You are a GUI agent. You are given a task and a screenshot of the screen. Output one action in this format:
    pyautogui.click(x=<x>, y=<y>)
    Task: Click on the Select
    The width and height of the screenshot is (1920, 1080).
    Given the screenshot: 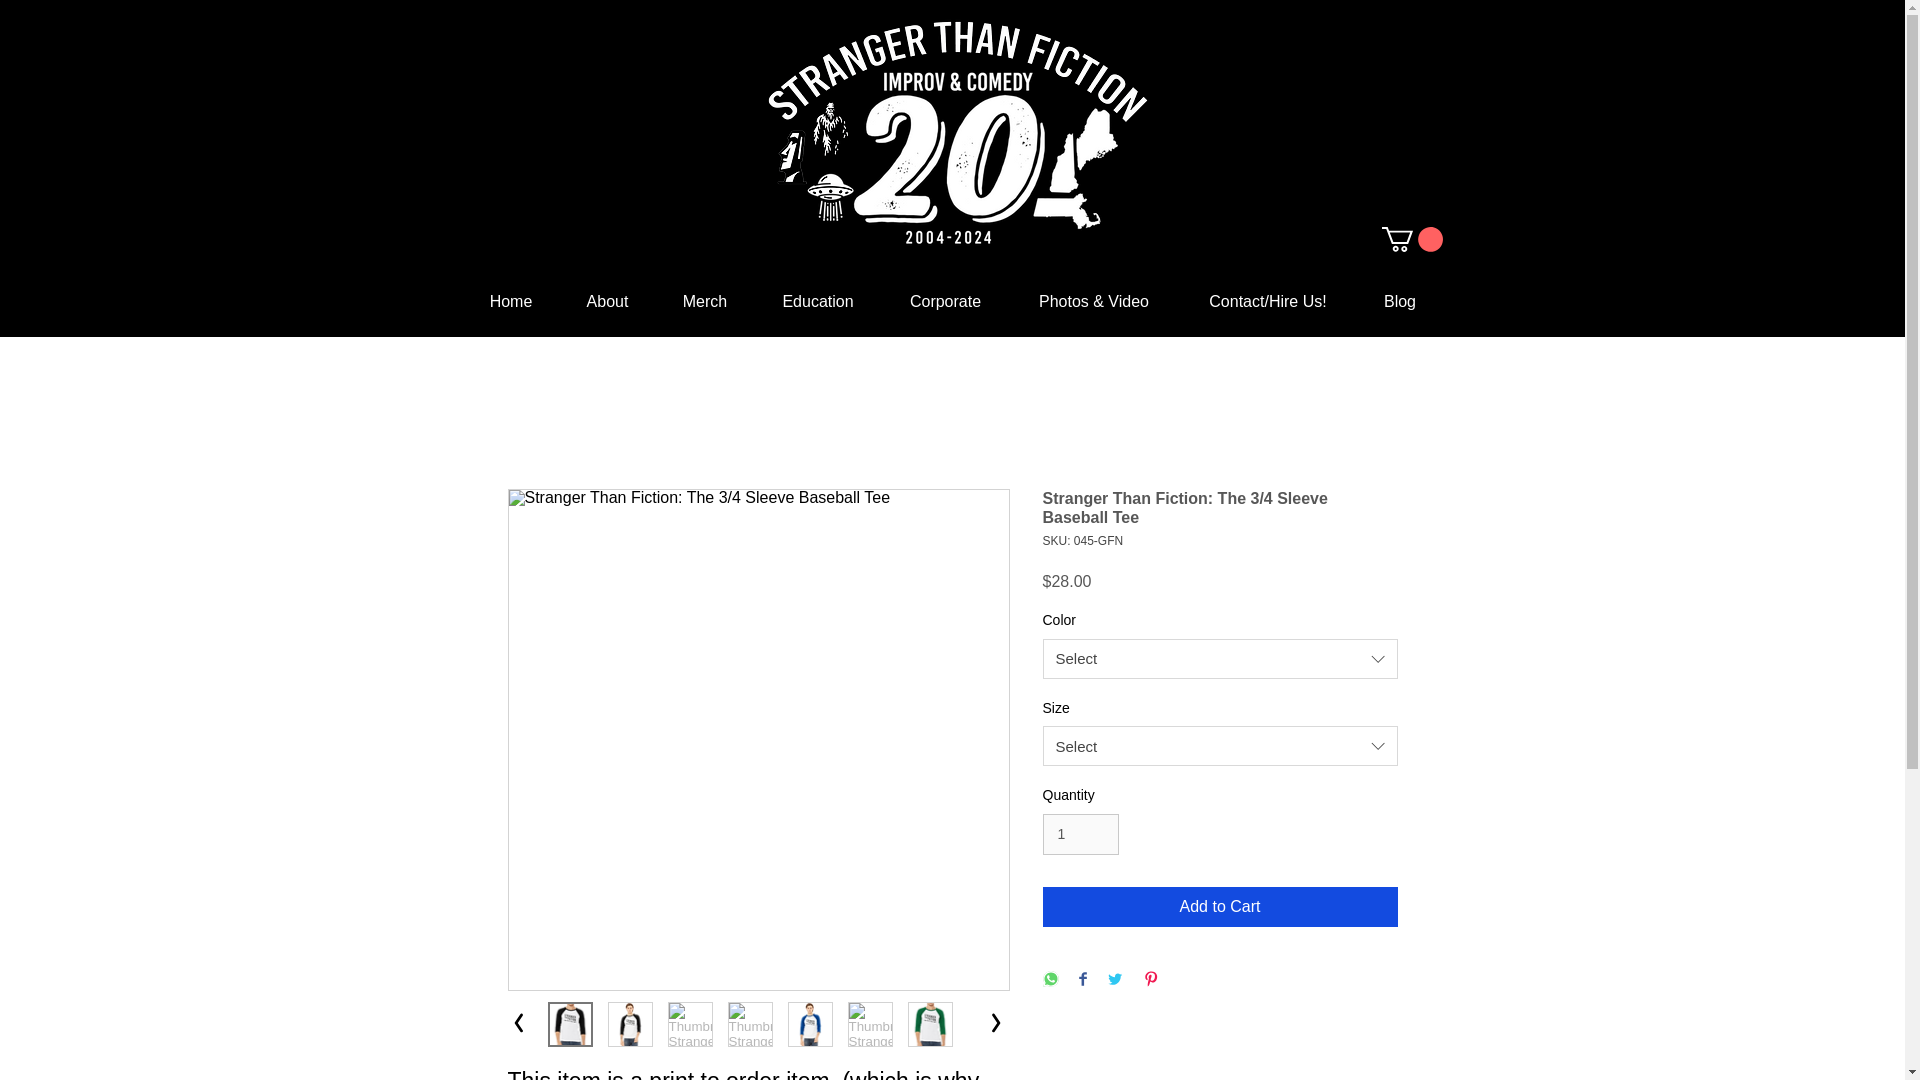 What is the action you would take?
    pyautogui.click(x=1220, y=659)
    